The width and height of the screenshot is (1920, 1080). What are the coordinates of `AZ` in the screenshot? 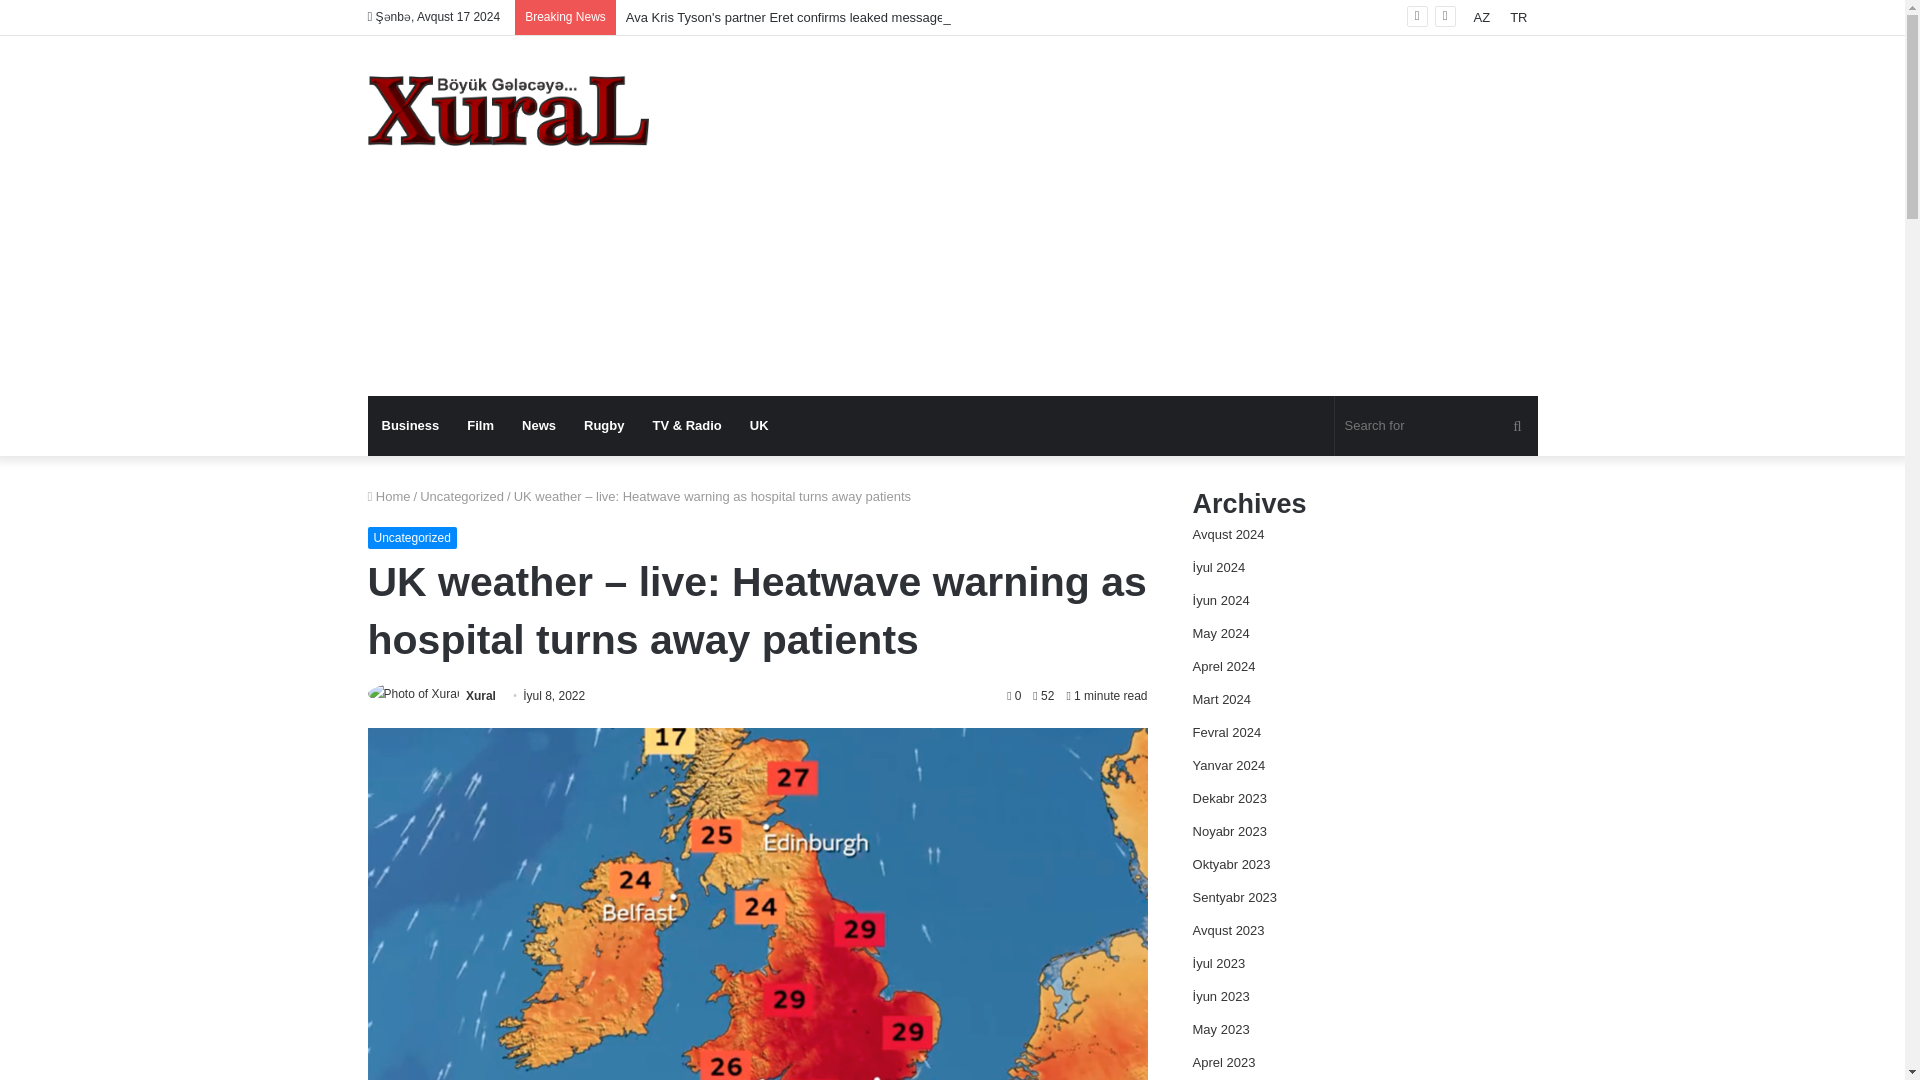 It's located at (1482, 17).